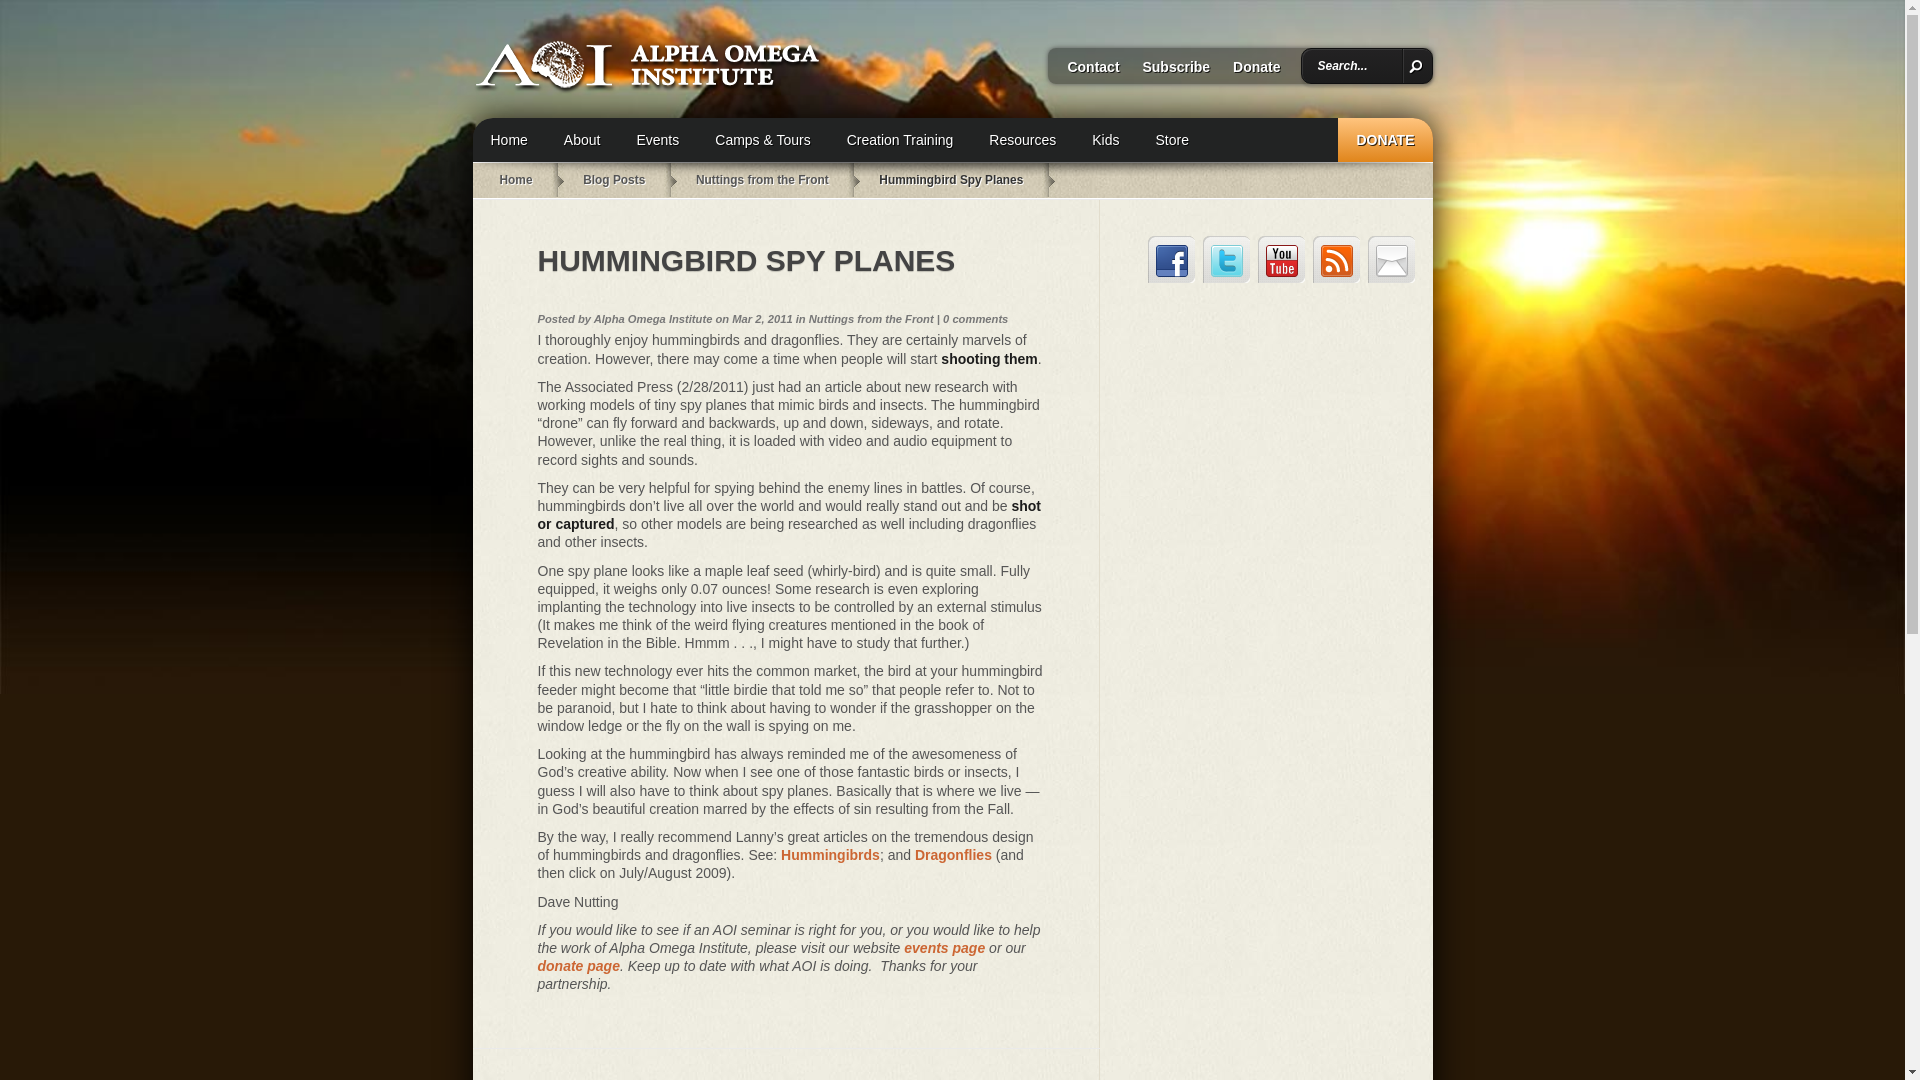 Image resolution: width=1920 pixels, height=1080 pixels. What do you see at coordinates (614, 179) in the screenshot?
I see `Go to the Blog Posts category archives.` at bounding box center [614, 179].